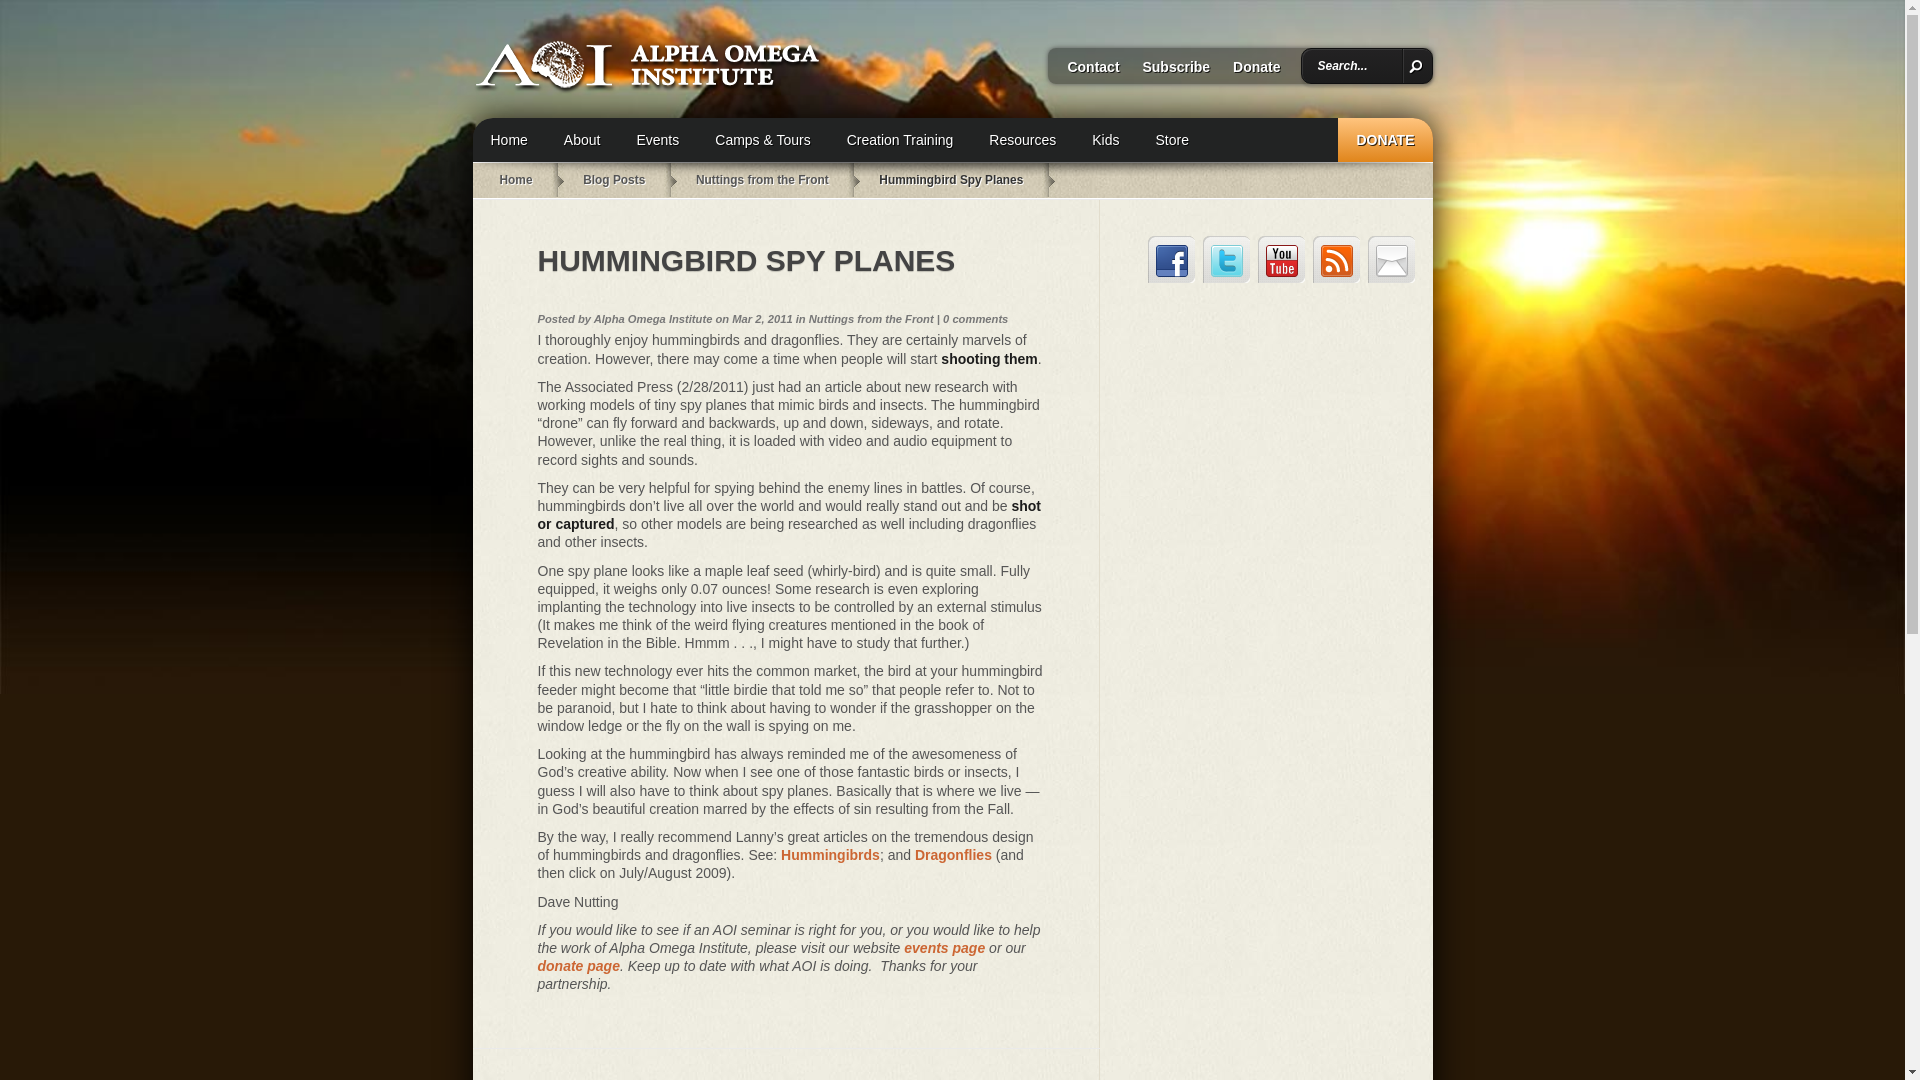 Image resolution: width=1920 pixels, height=1080 pixels. What do you see at coordinates (614, 179) in the screenshot?
I see `Go to the Blog Posts category archives.` at bounding box center [614, 179].